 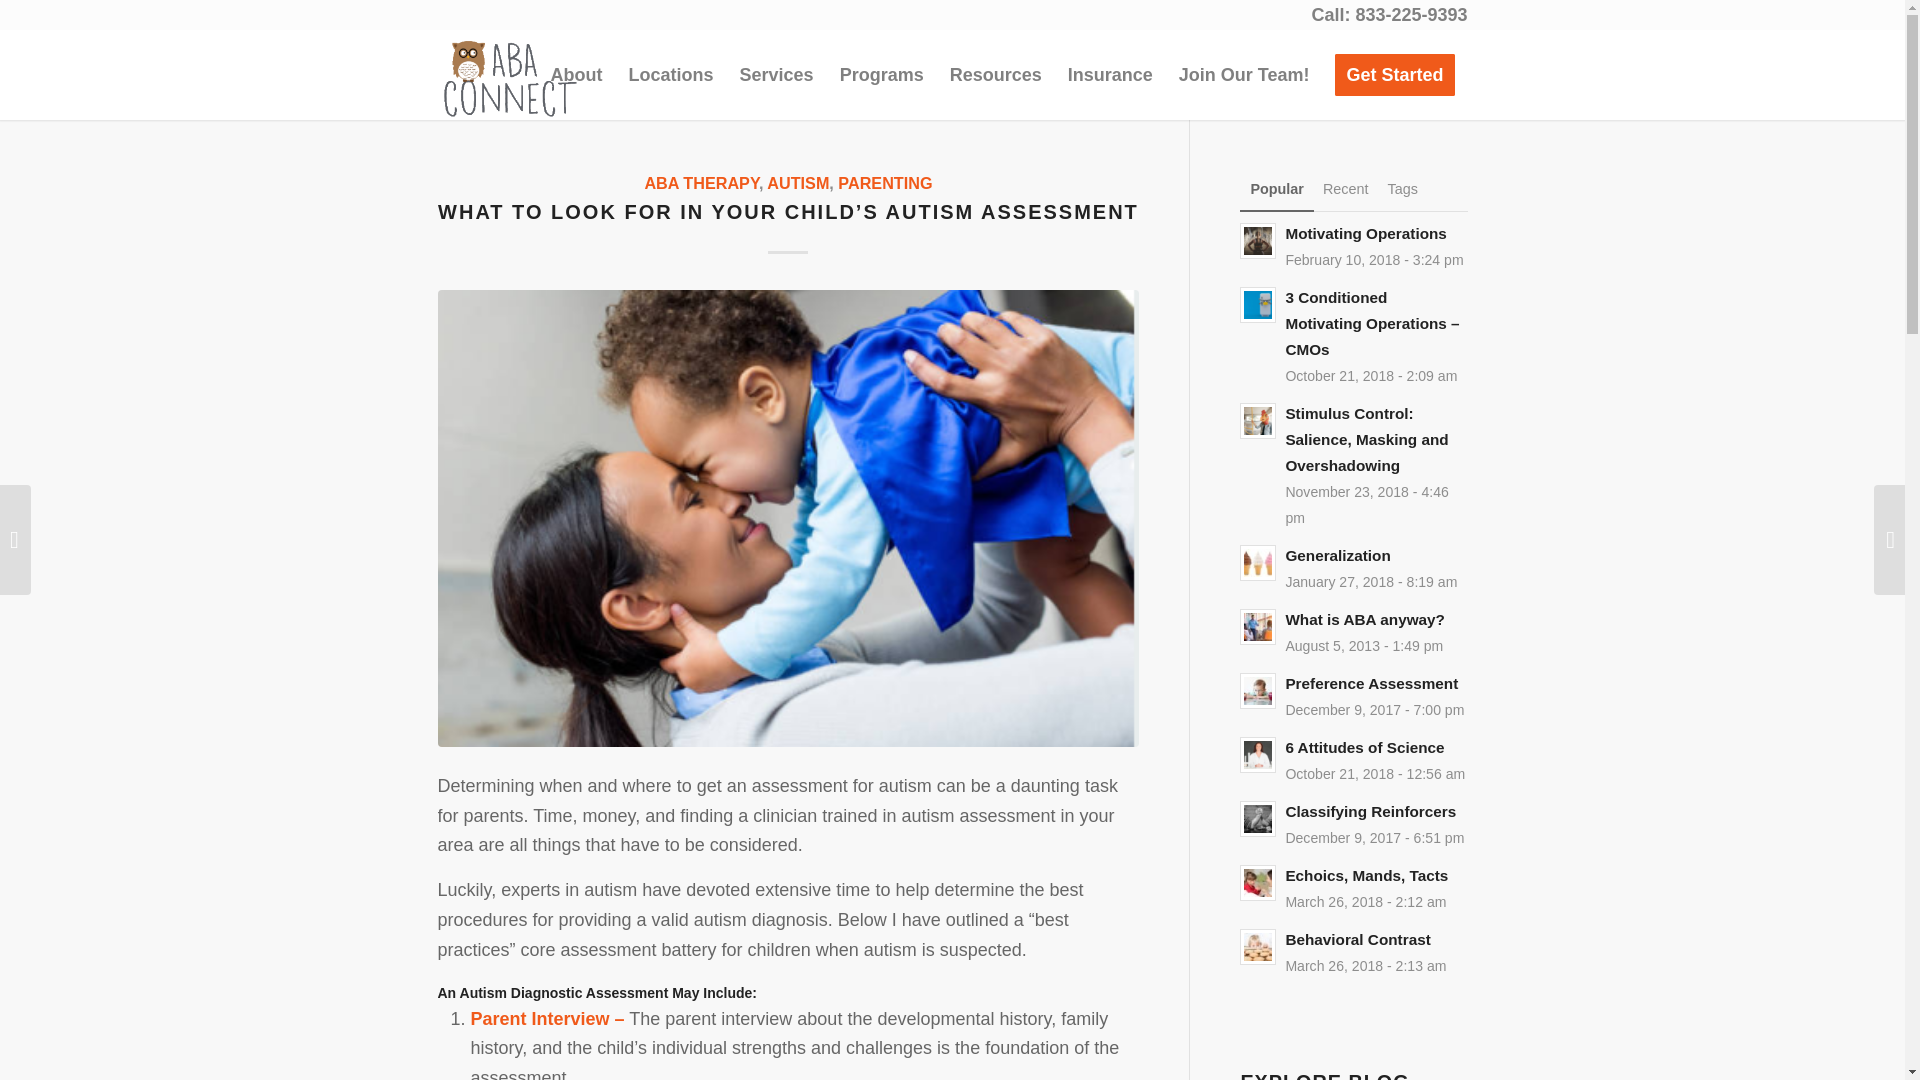 I want to click on Services, so click(x=777, y=74).